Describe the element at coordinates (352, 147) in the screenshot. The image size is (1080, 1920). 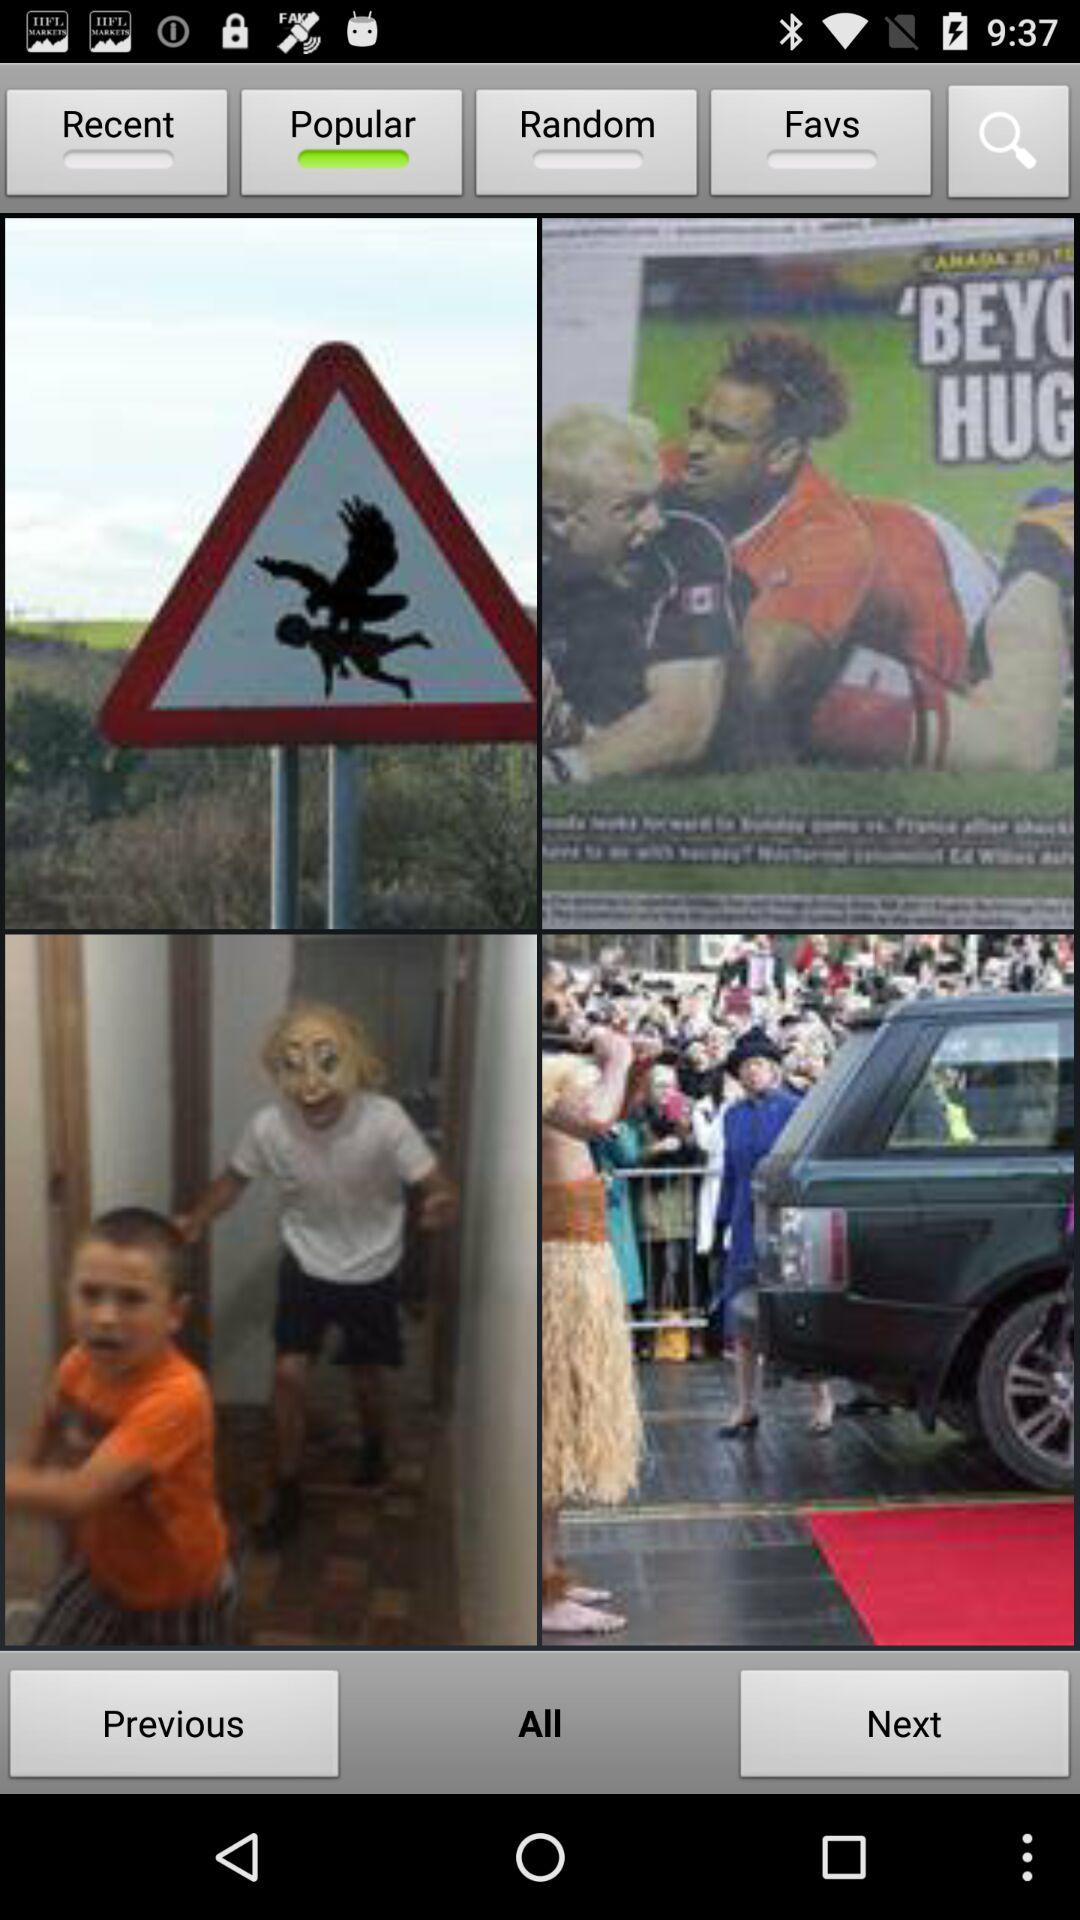
I see `press the icon to the right of the recent` at that location.